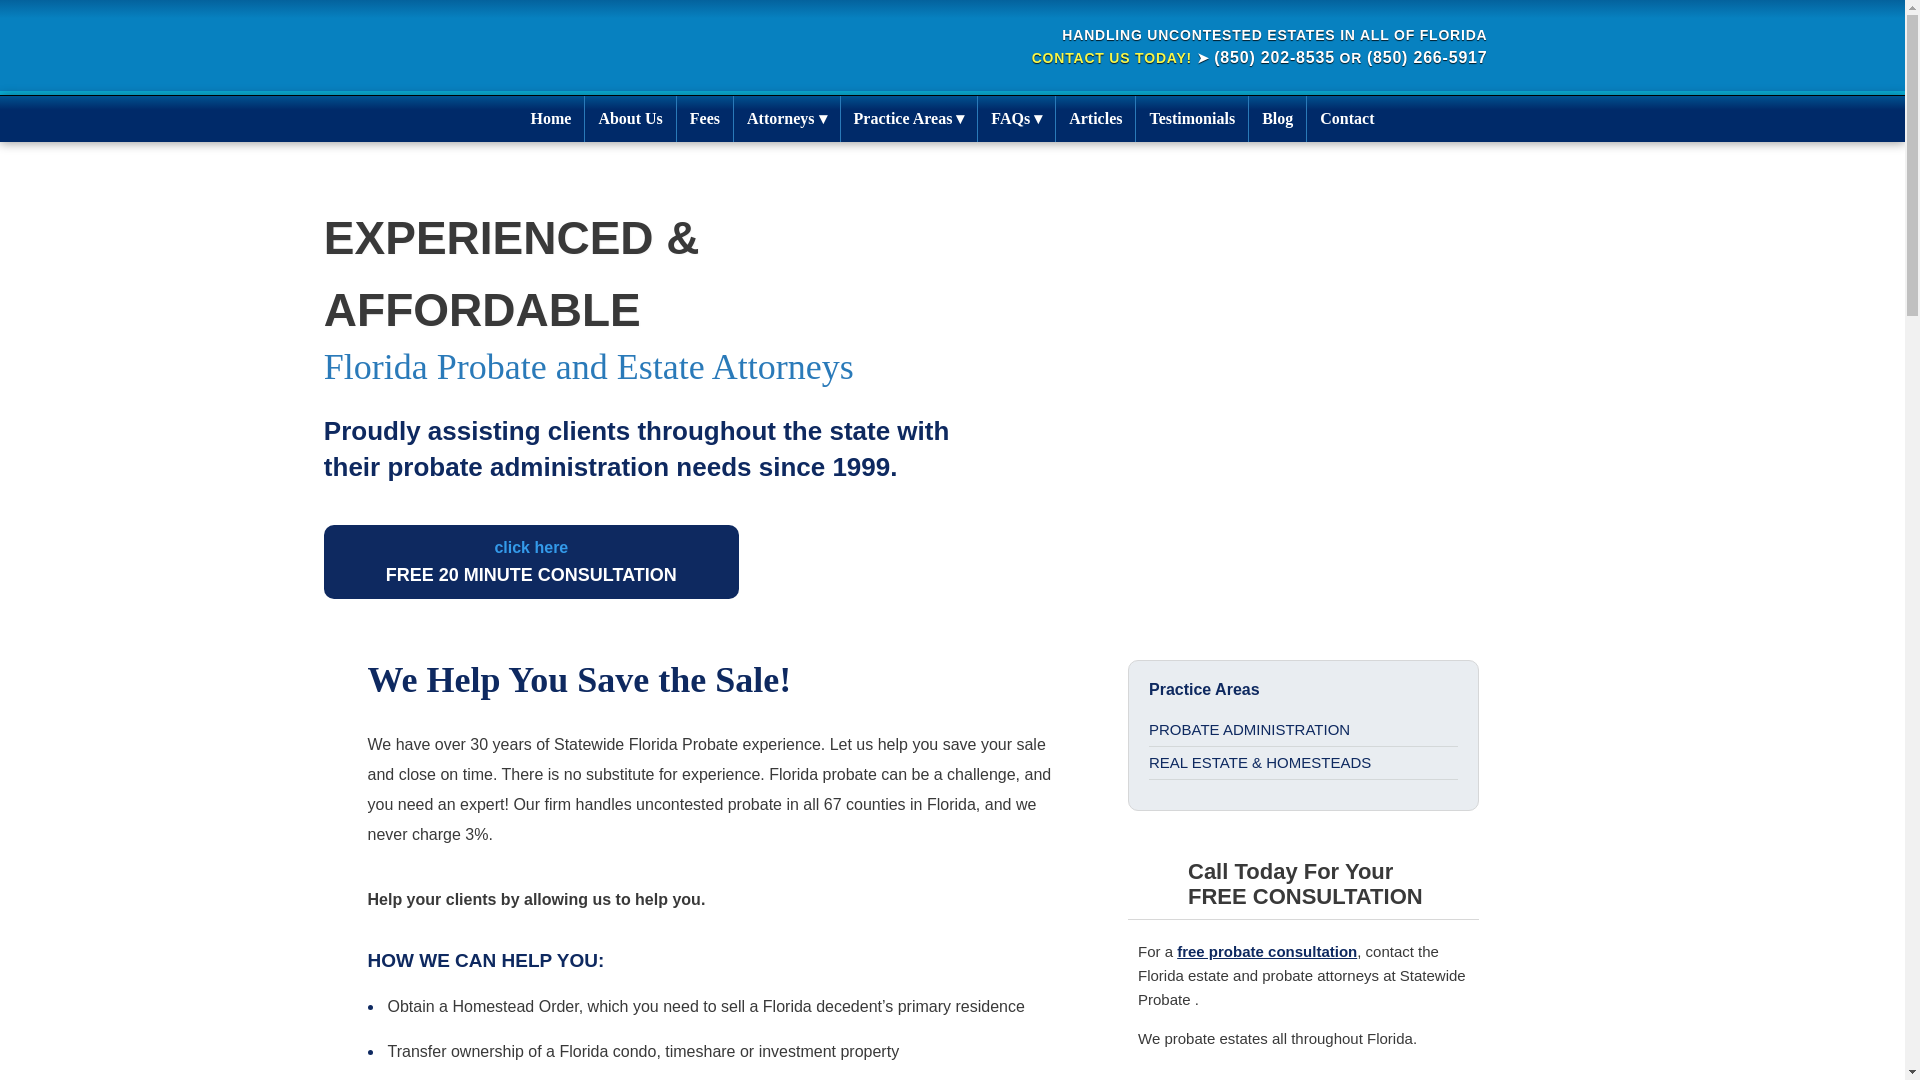  Describe the element at coordinates (552, 118) in the screenshot. I see `Home` at that location.